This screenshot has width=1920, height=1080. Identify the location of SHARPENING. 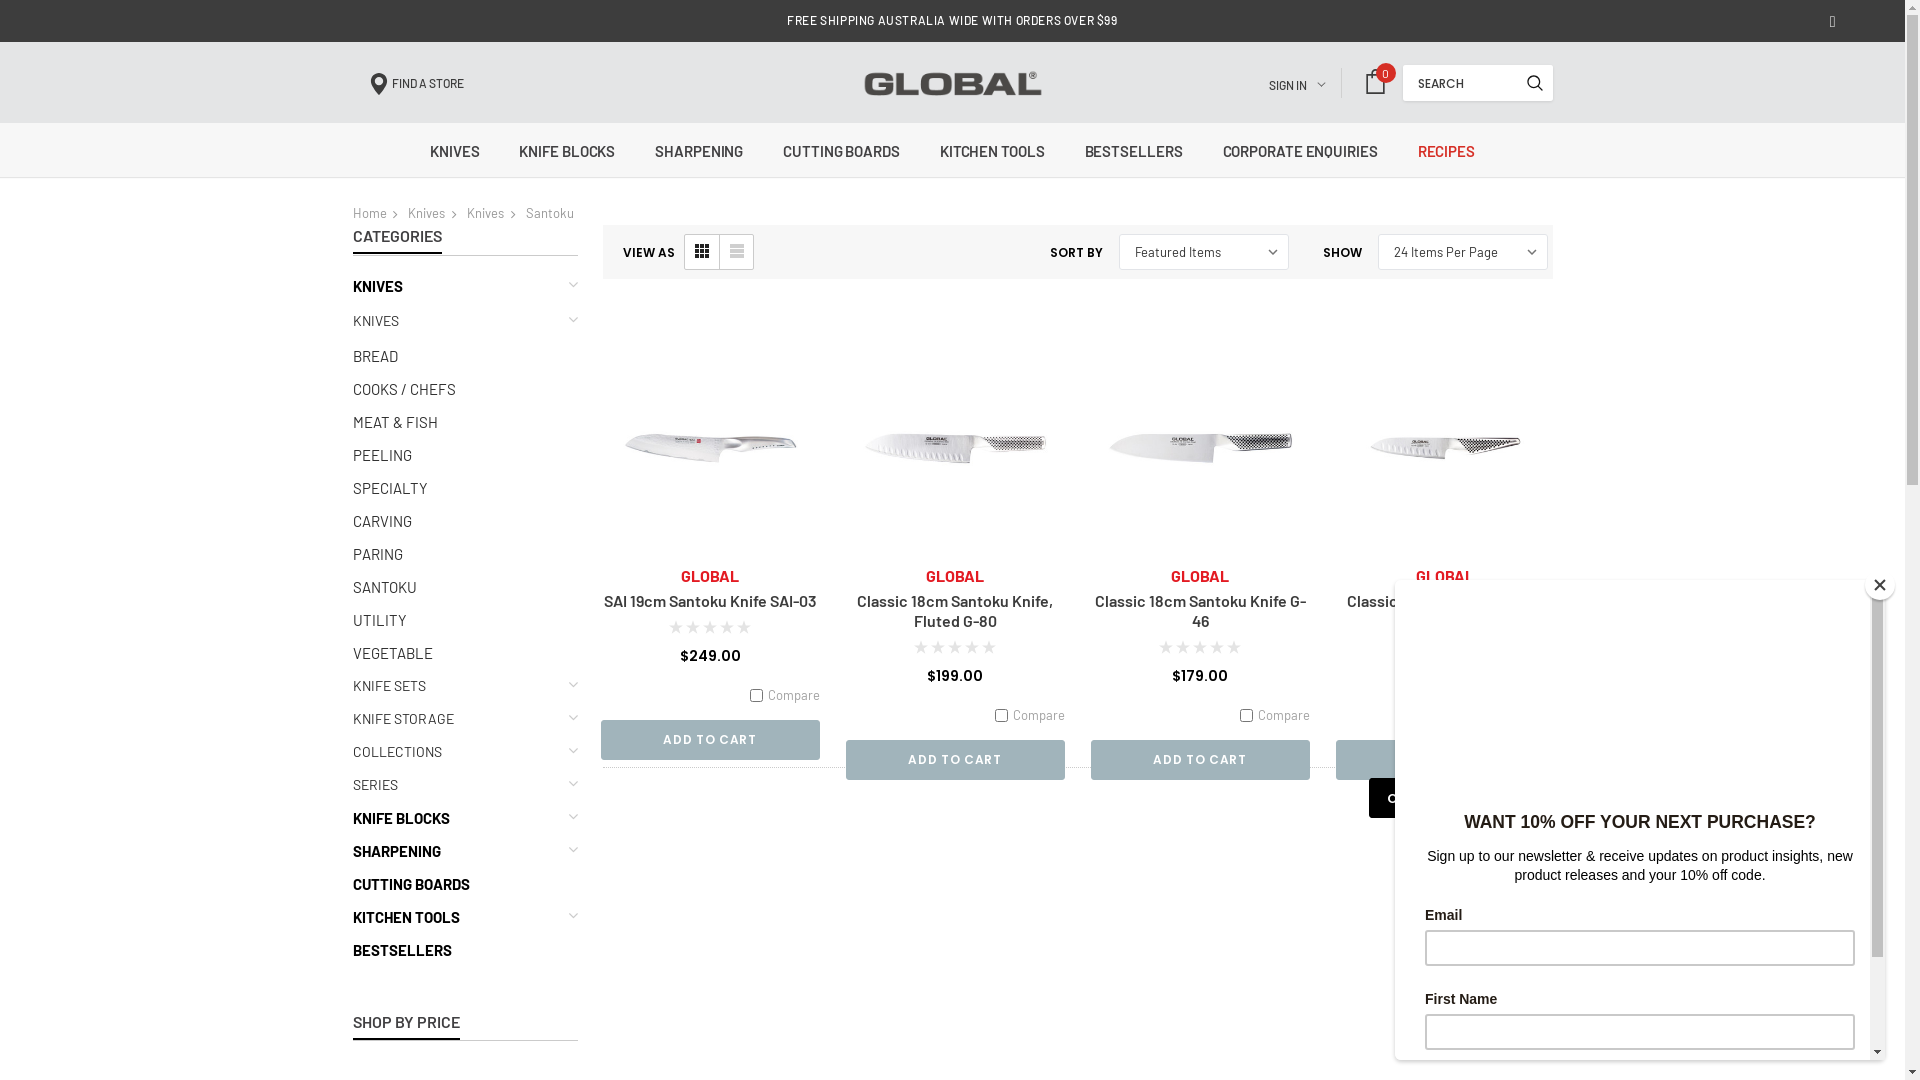
(699, 152).